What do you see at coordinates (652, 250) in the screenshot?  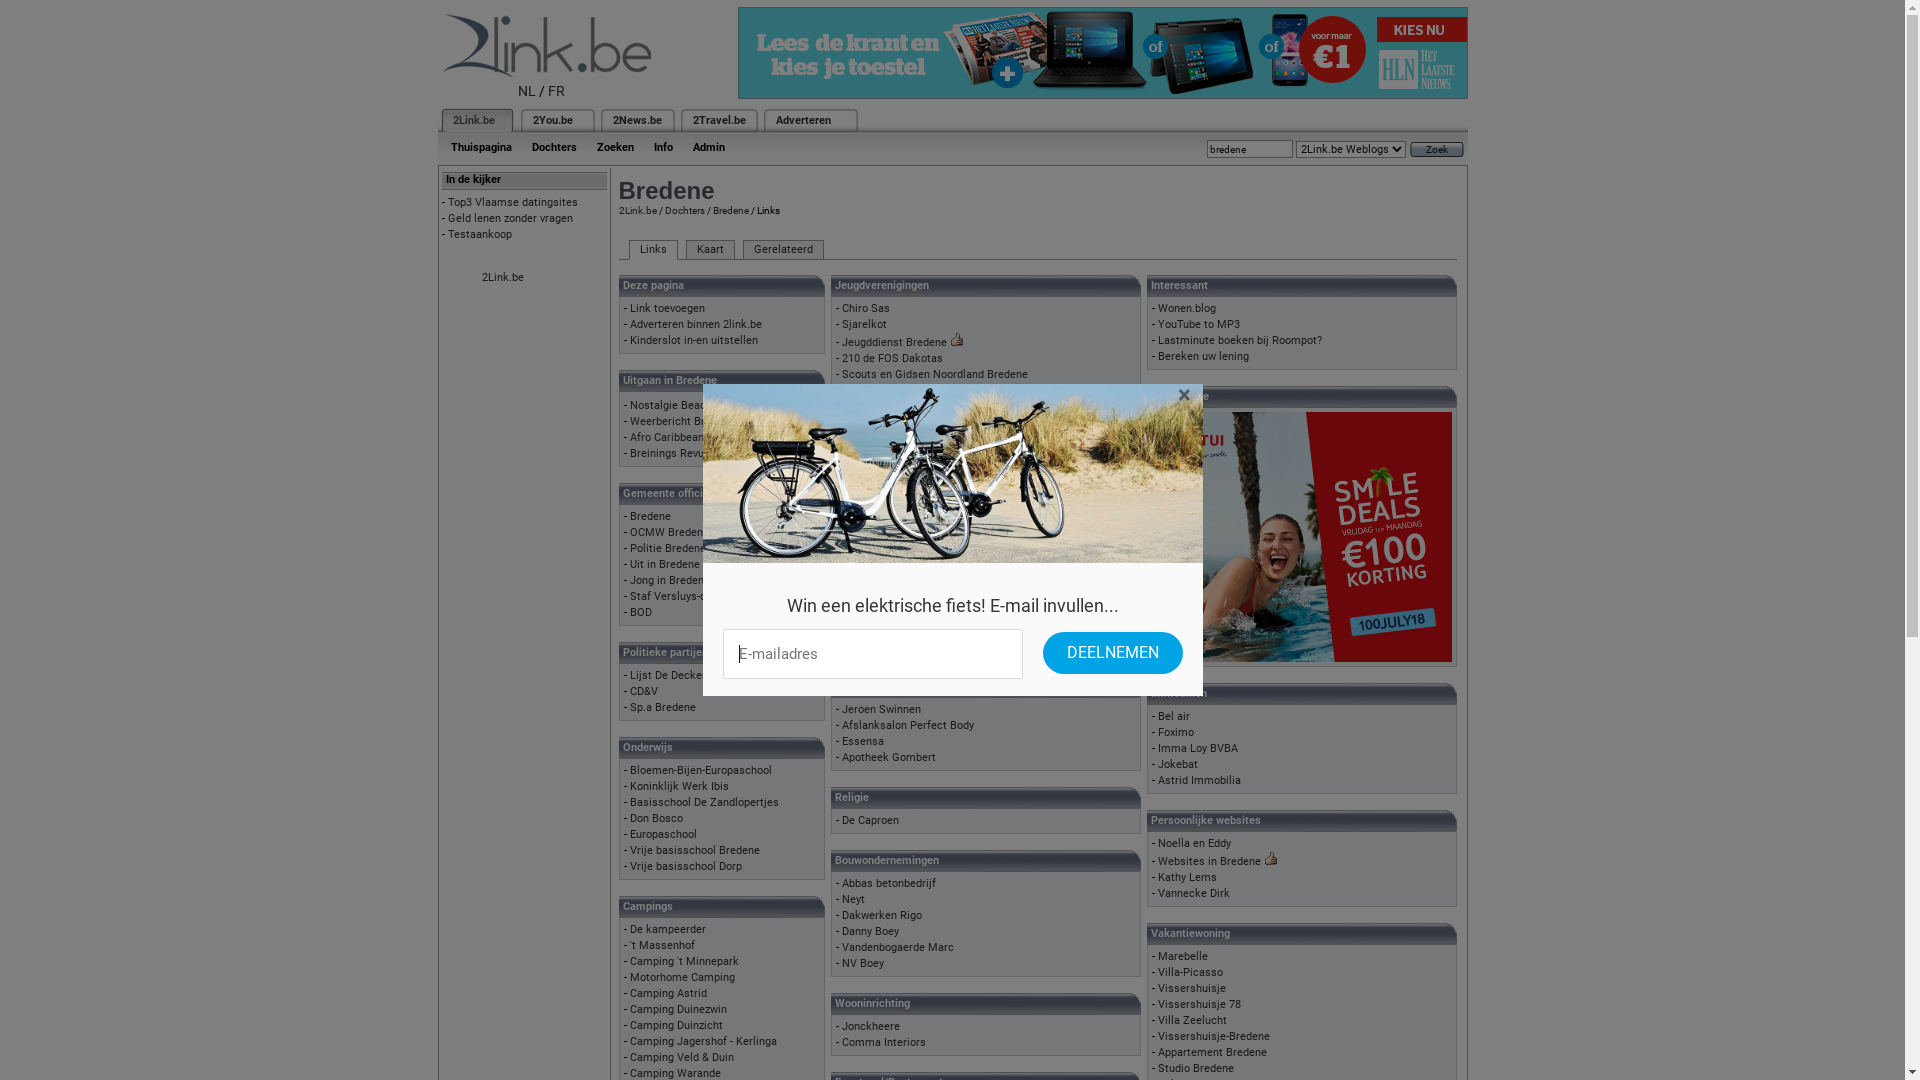 I see `Links` at bounding box center [652, 250].